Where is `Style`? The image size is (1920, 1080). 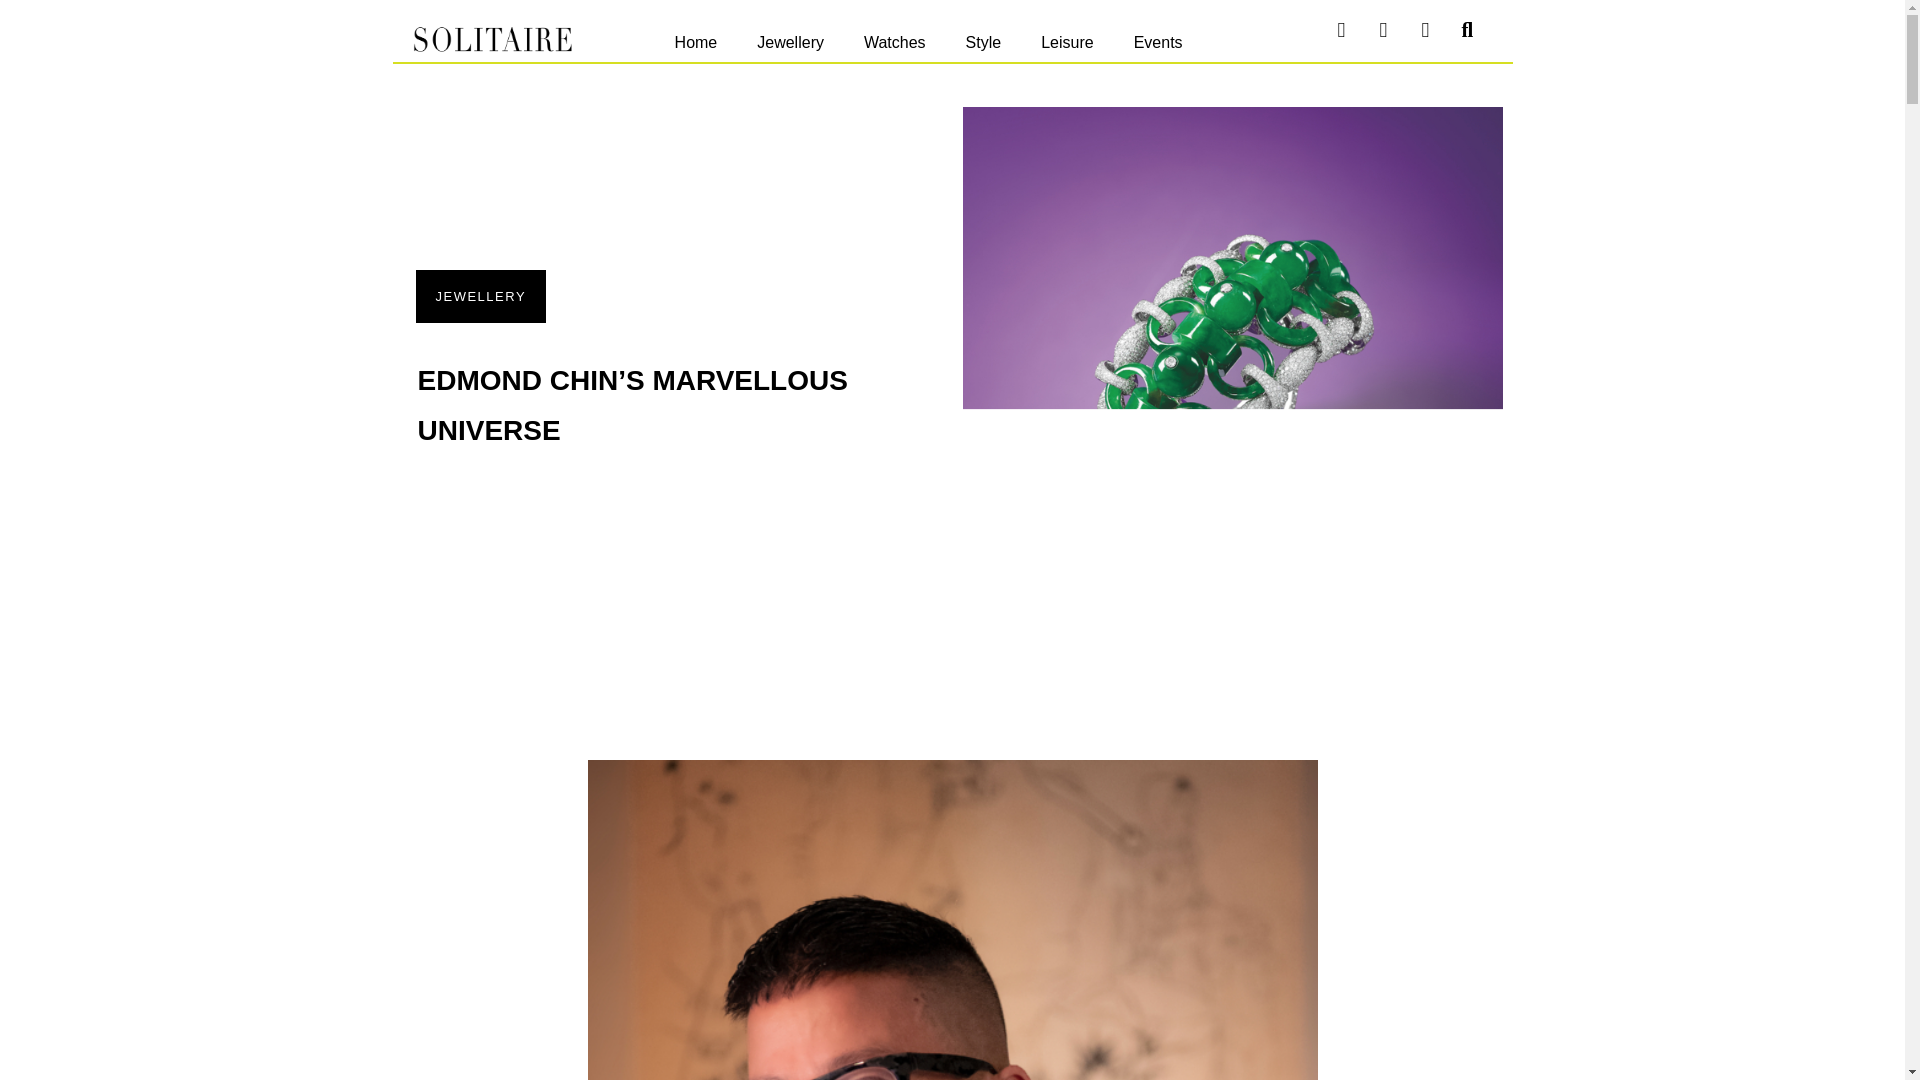 Style is located at coordinates (984, 42).